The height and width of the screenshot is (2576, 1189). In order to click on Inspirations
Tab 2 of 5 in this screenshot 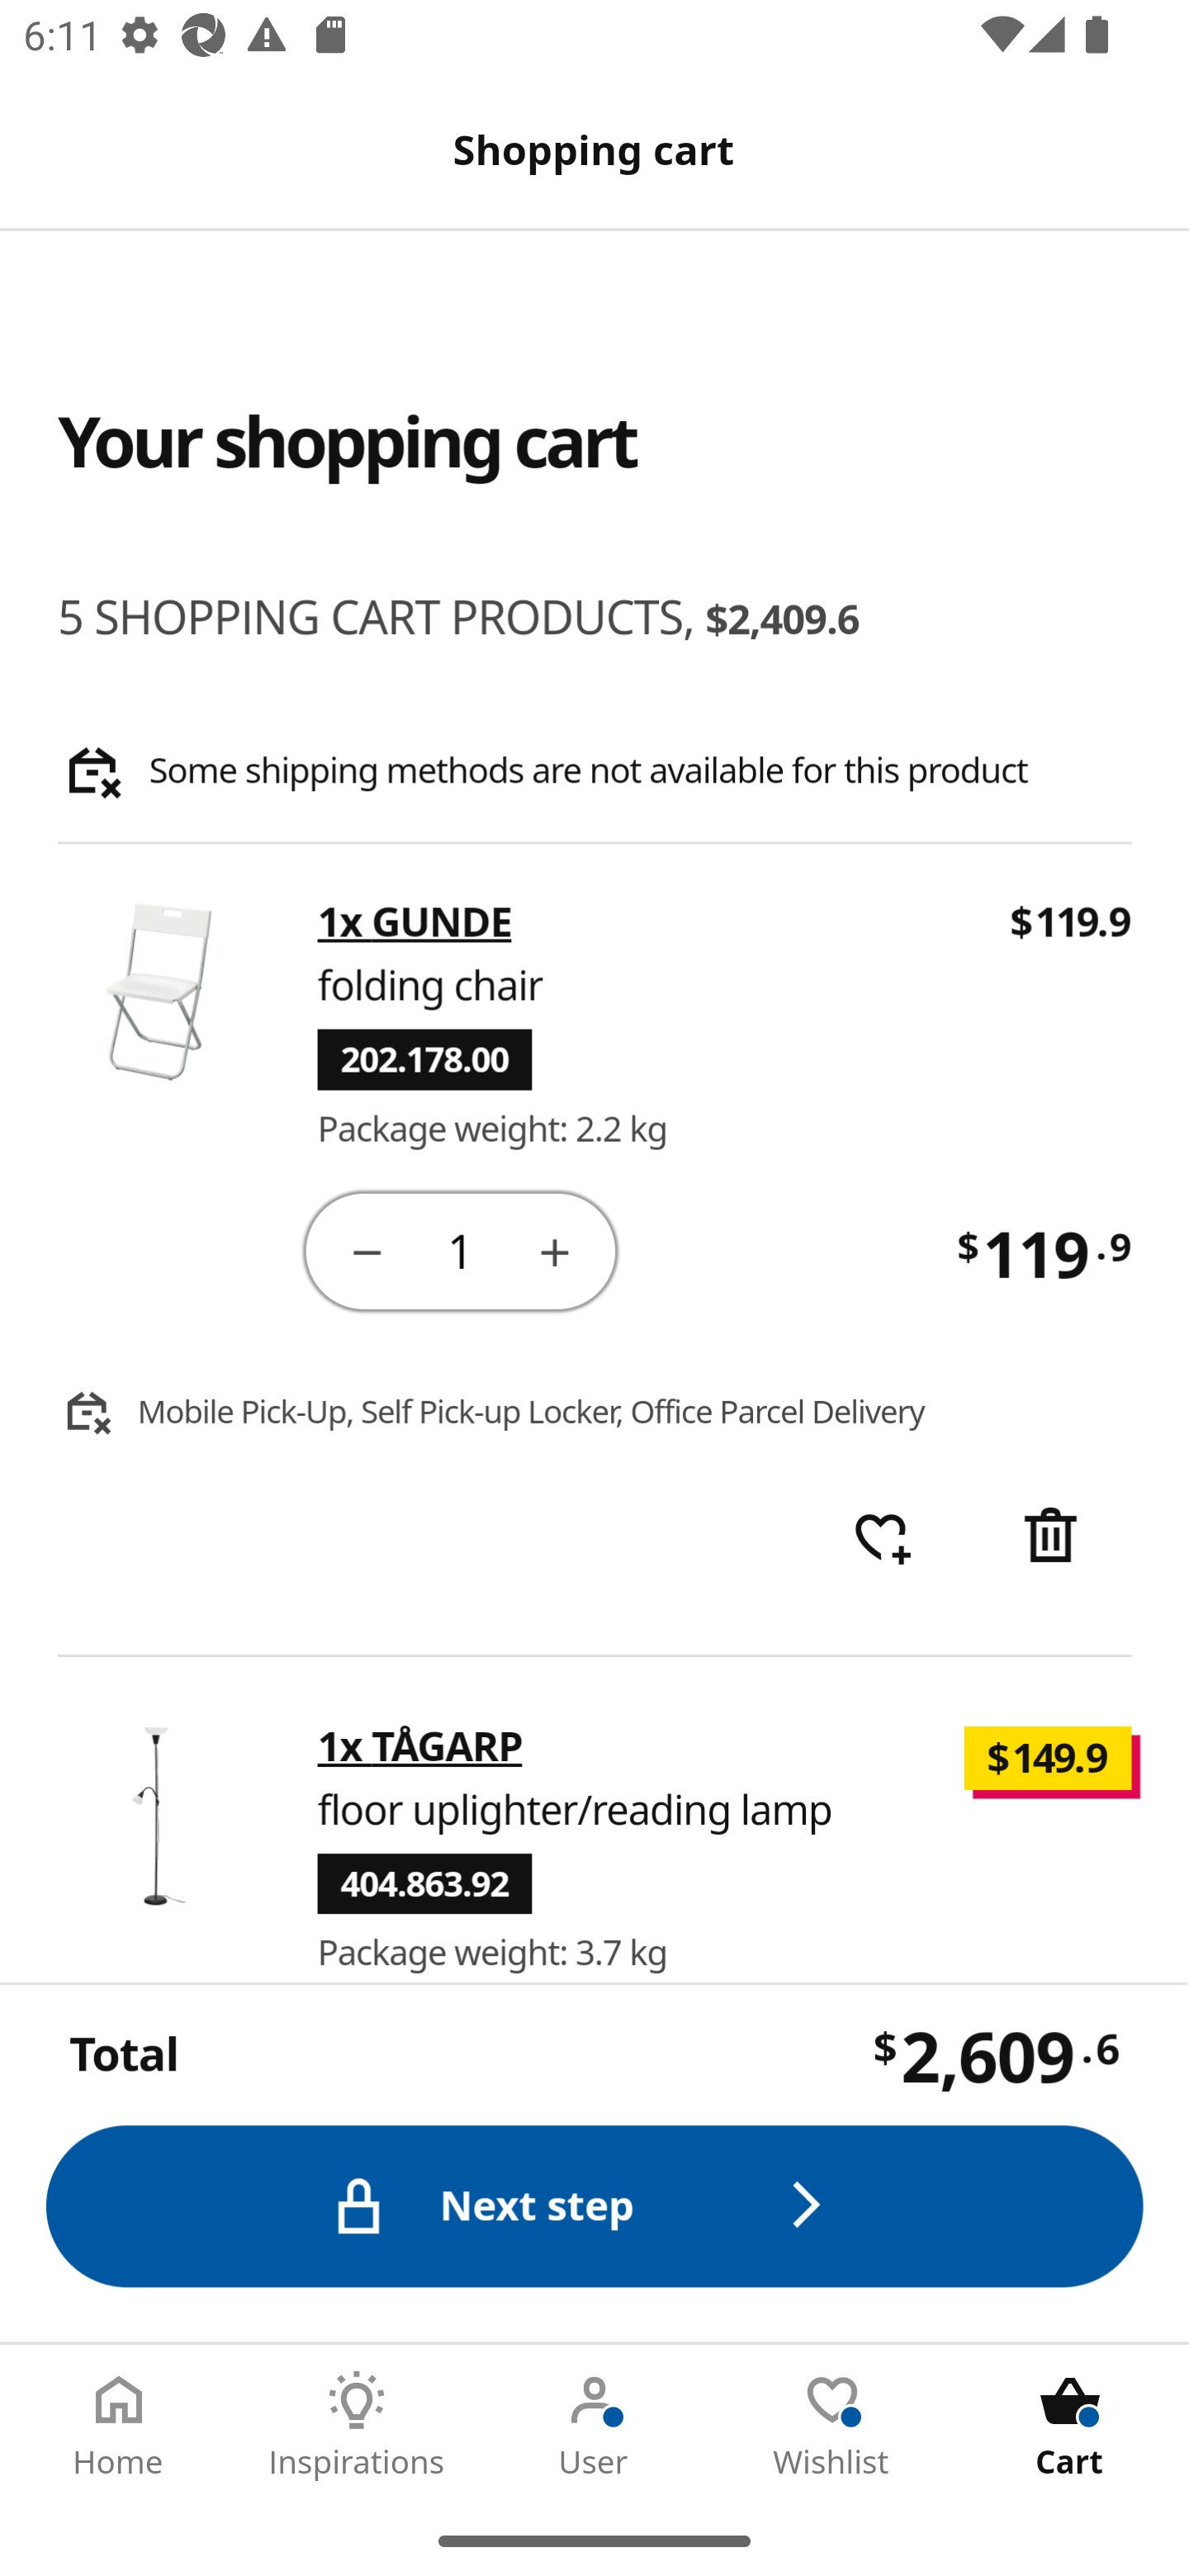, I will do `click(357, 2425)`.